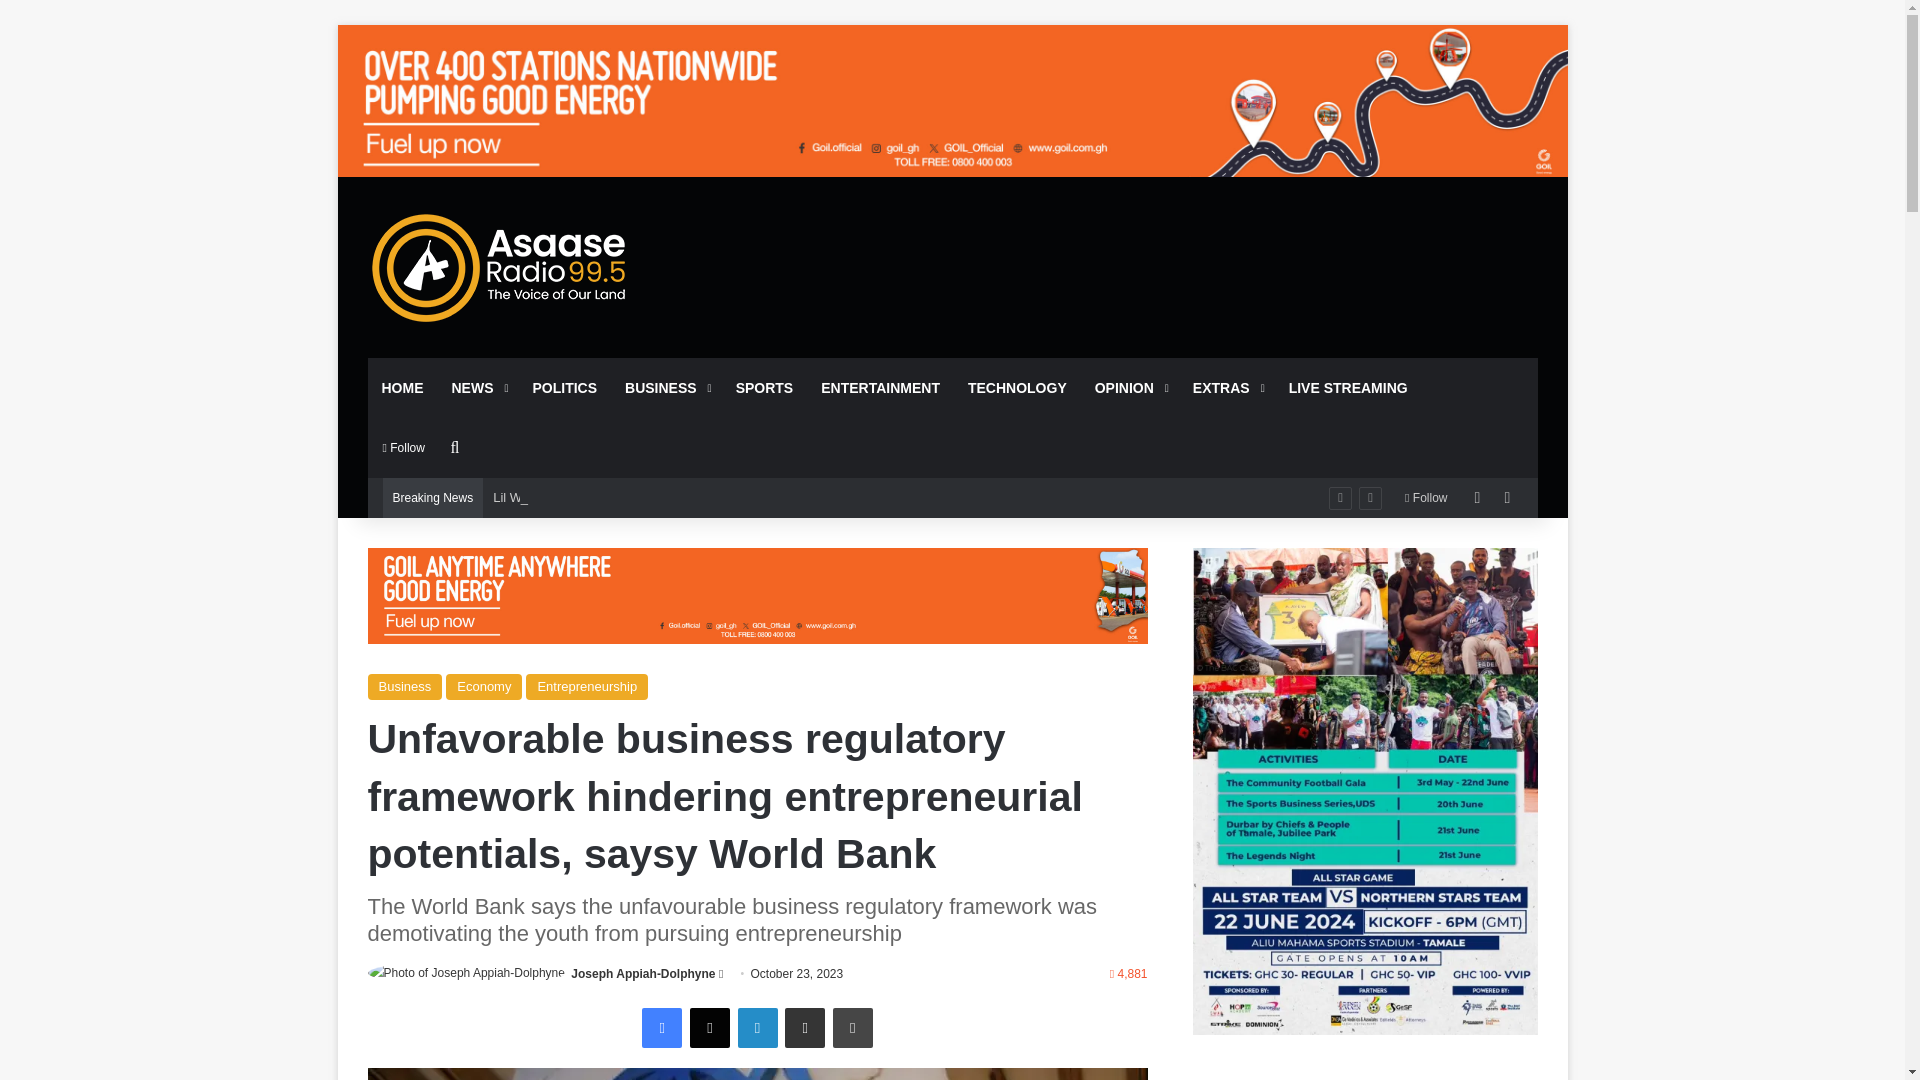  What do you see at coordinates (805, 1027) in the screenshot?
I see `Share via Email` at bounding box center [805, 1027].